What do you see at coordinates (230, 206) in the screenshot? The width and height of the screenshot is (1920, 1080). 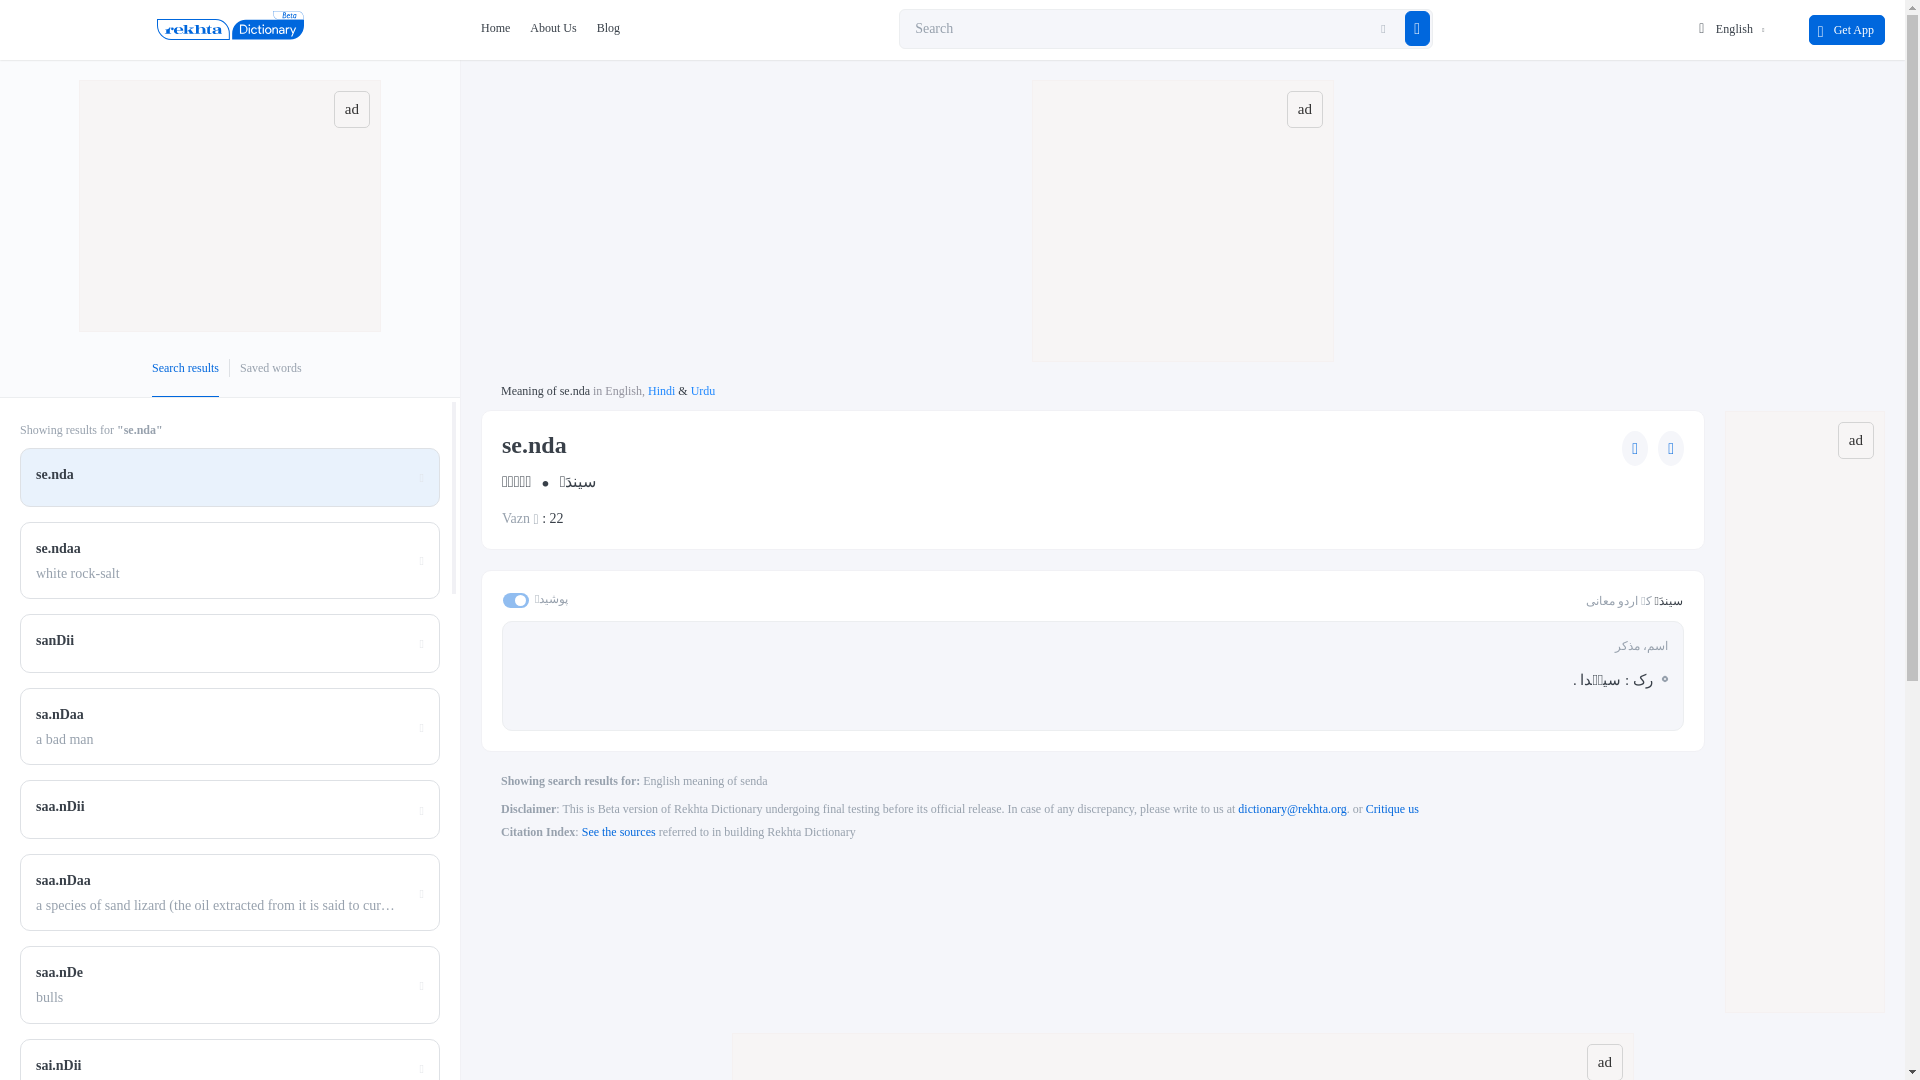 I see `Advertisement` at bounding box center [230, 206].